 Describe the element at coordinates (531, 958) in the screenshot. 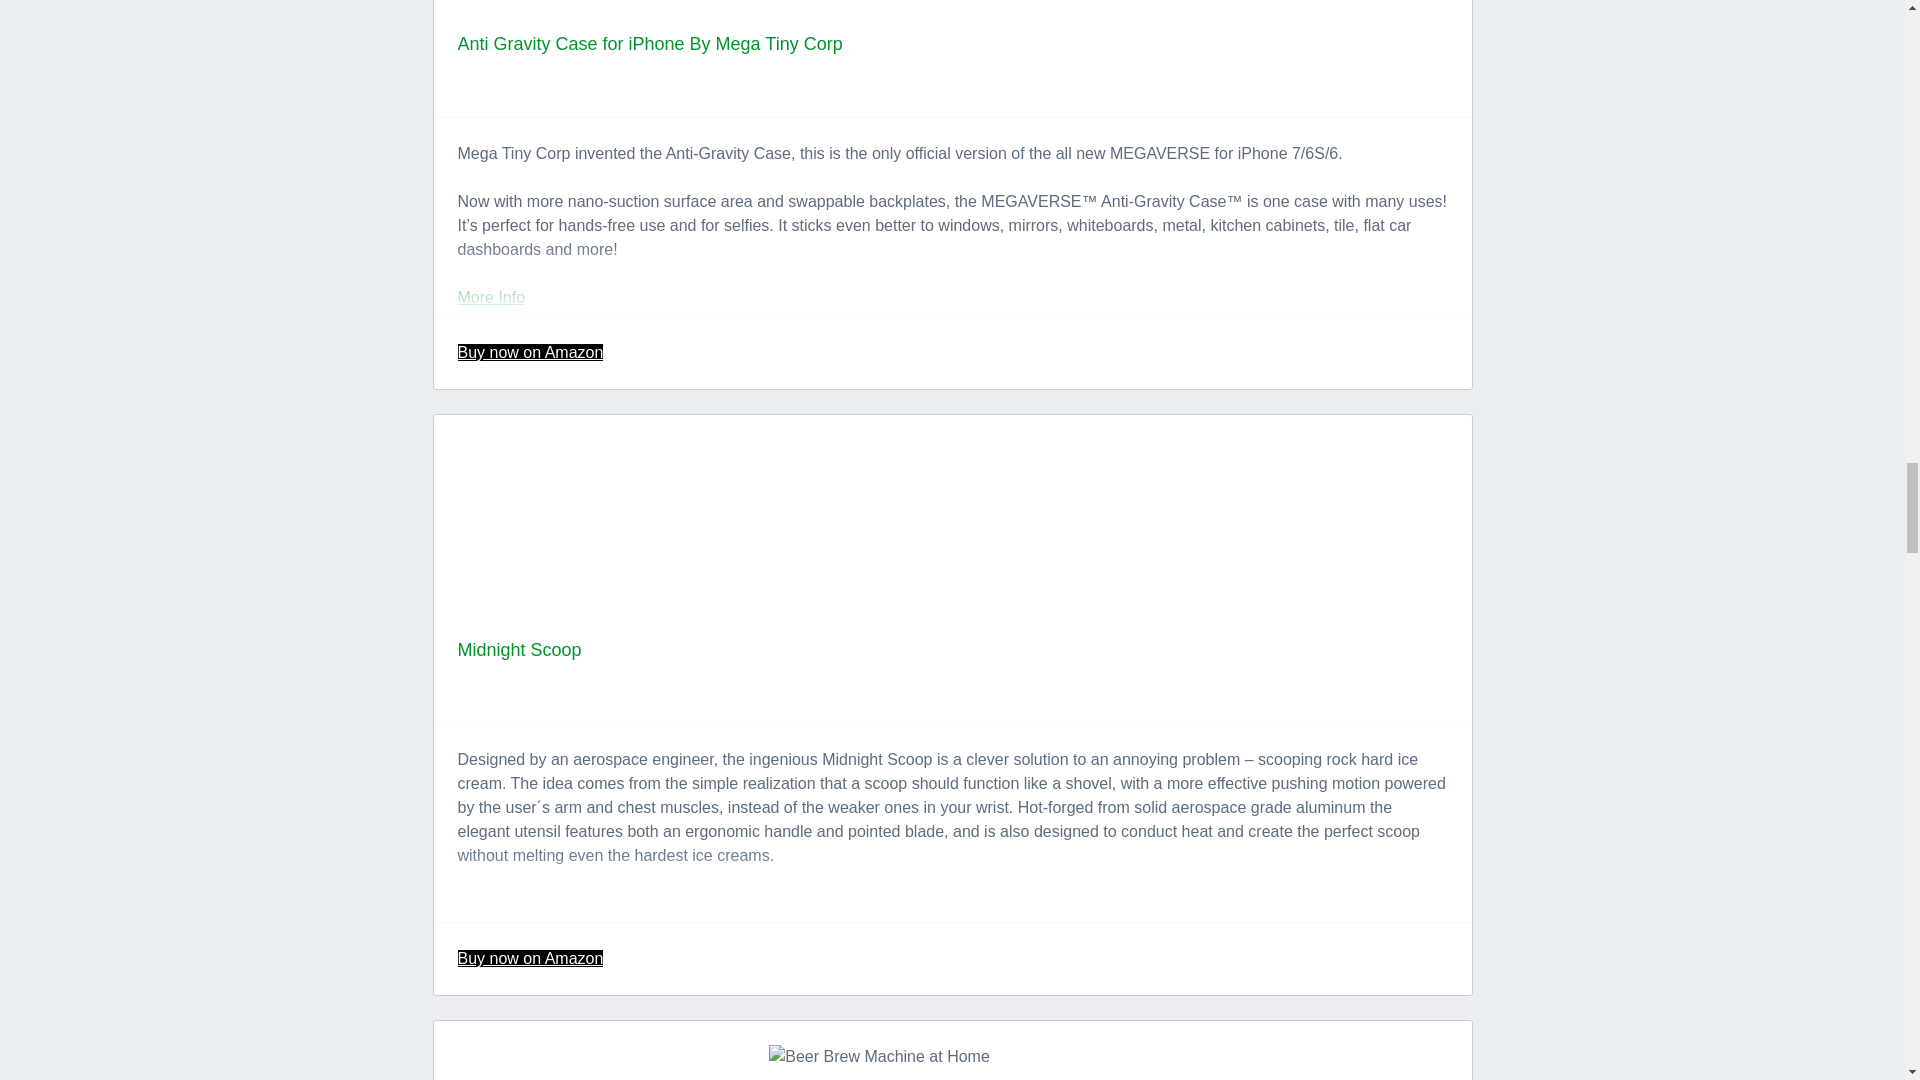

I see `Buy now on Amazon` at that location.